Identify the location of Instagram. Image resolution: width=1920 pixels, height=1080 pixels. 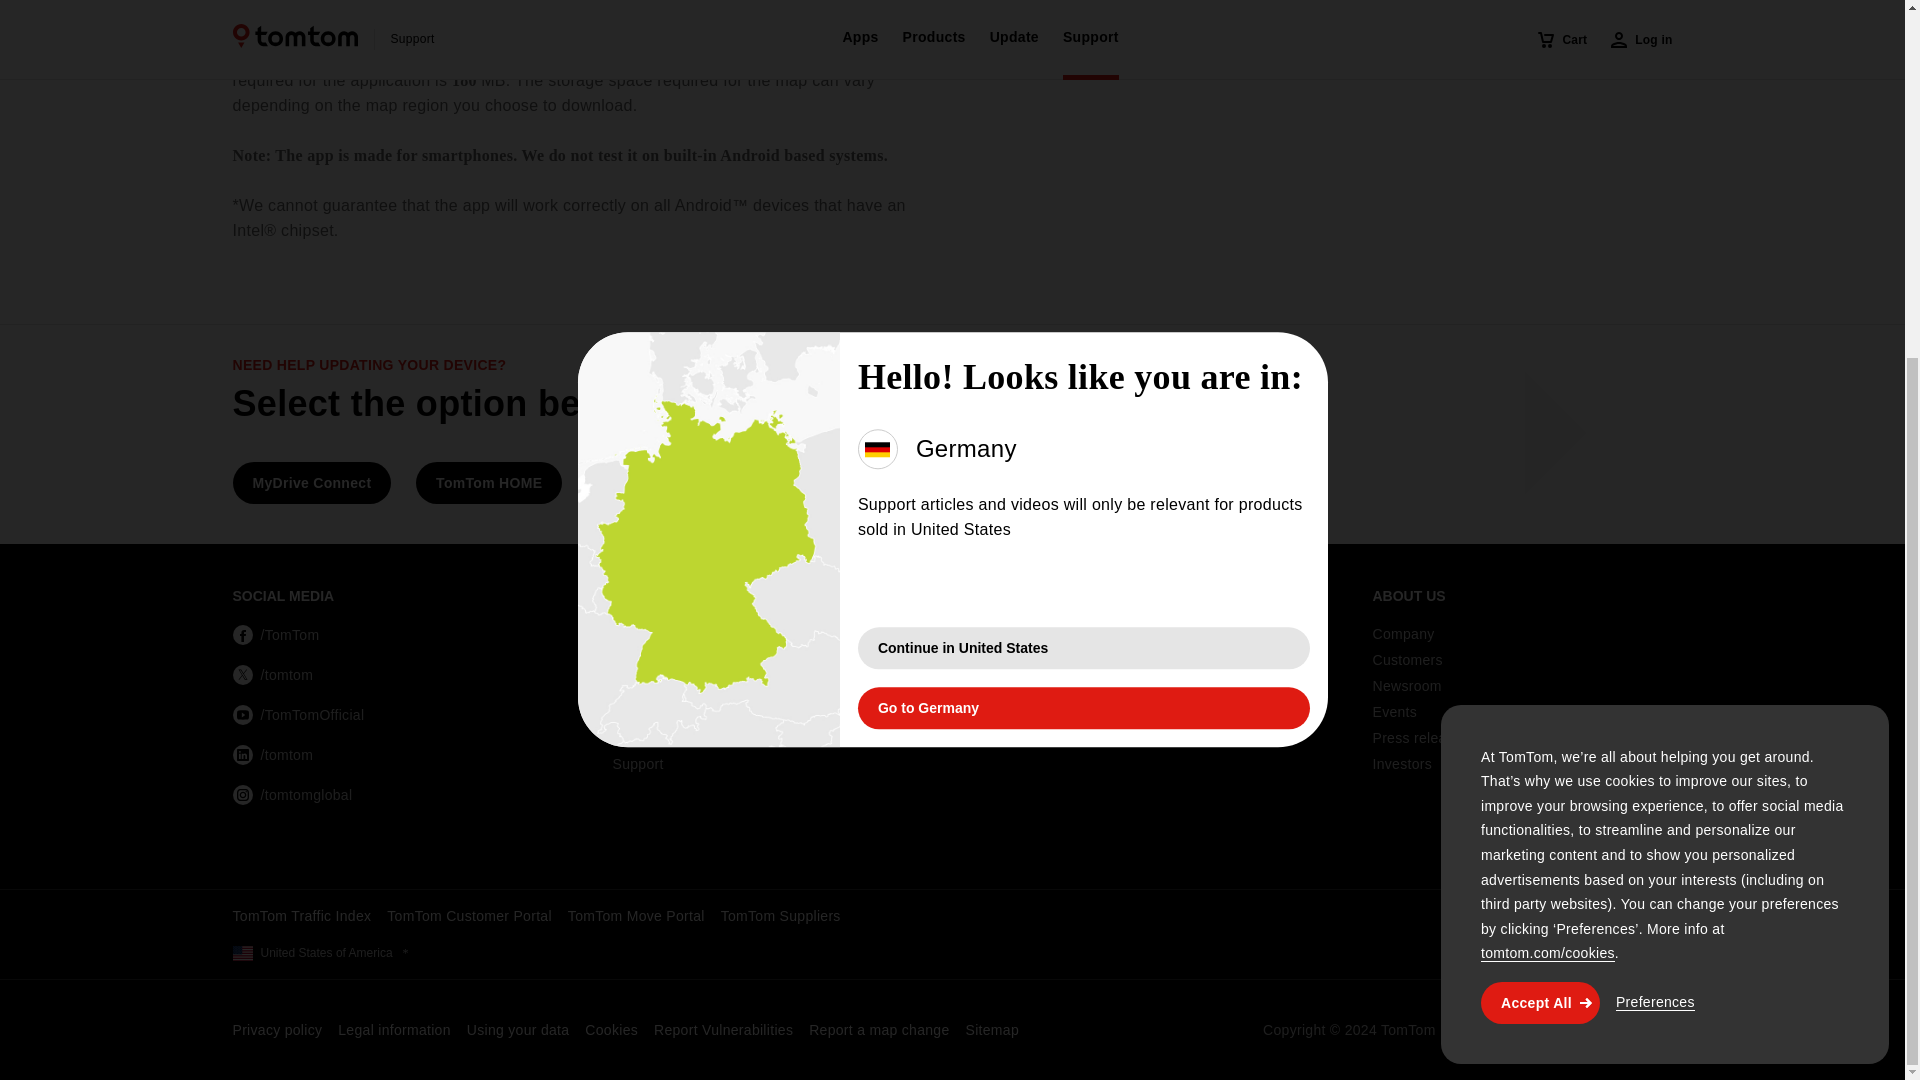
(292, 794).